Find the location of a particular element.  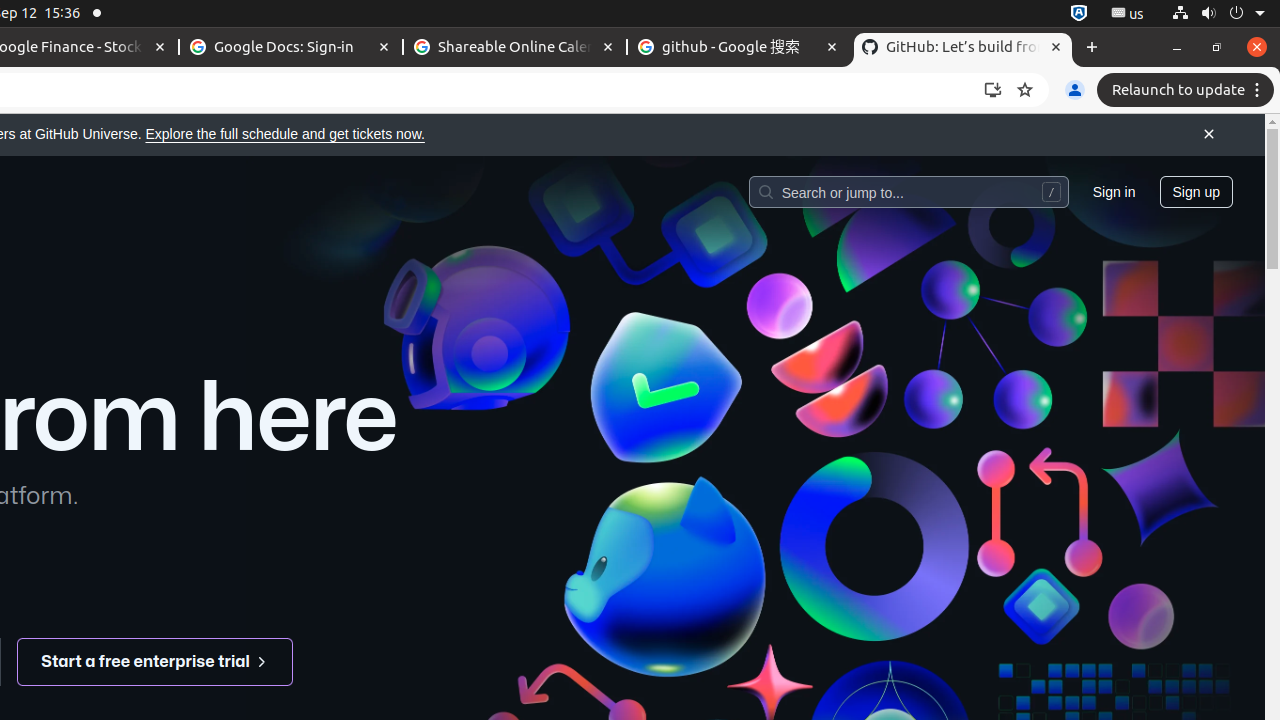

Install GitHub is located at coordinates (993, 90).